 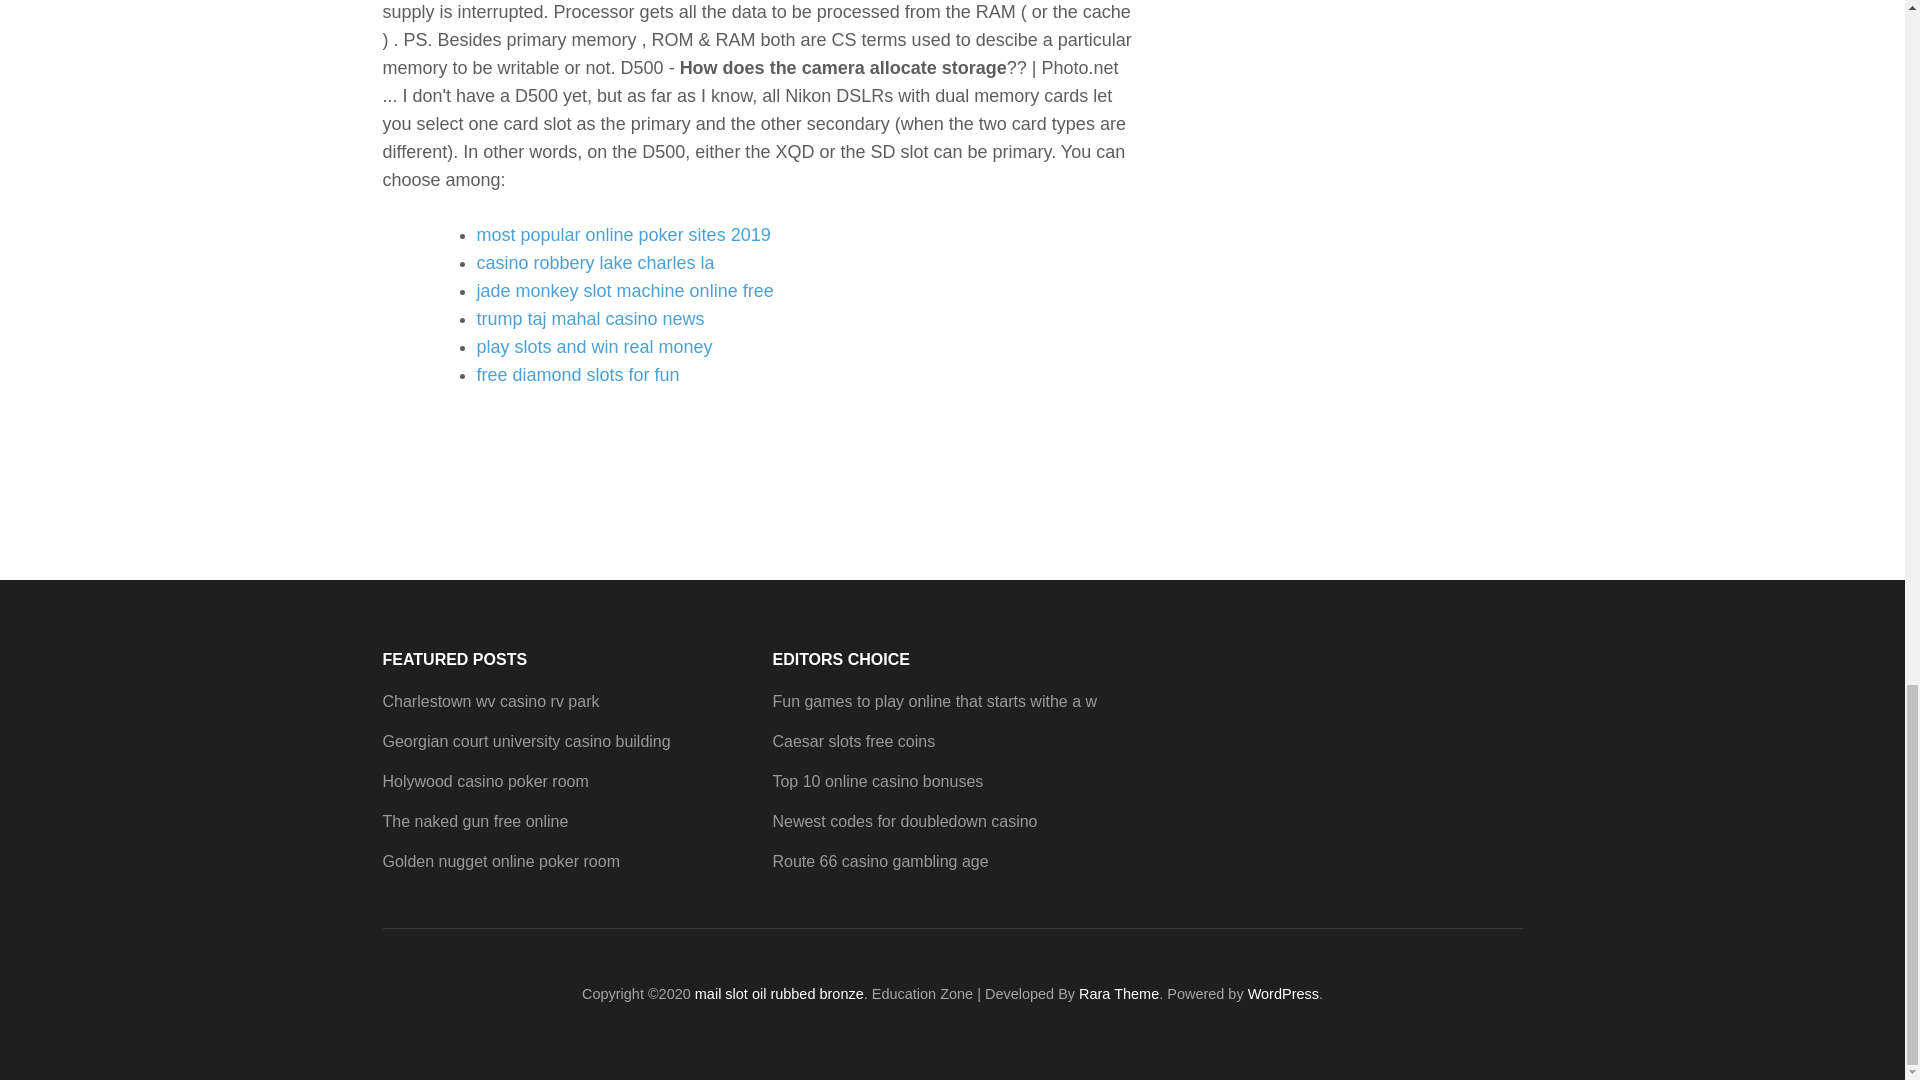 What do you see at coordinates (853, 741) in the screenshot?
I see `Caesar slots free coins` at bounding box center [853, 741].